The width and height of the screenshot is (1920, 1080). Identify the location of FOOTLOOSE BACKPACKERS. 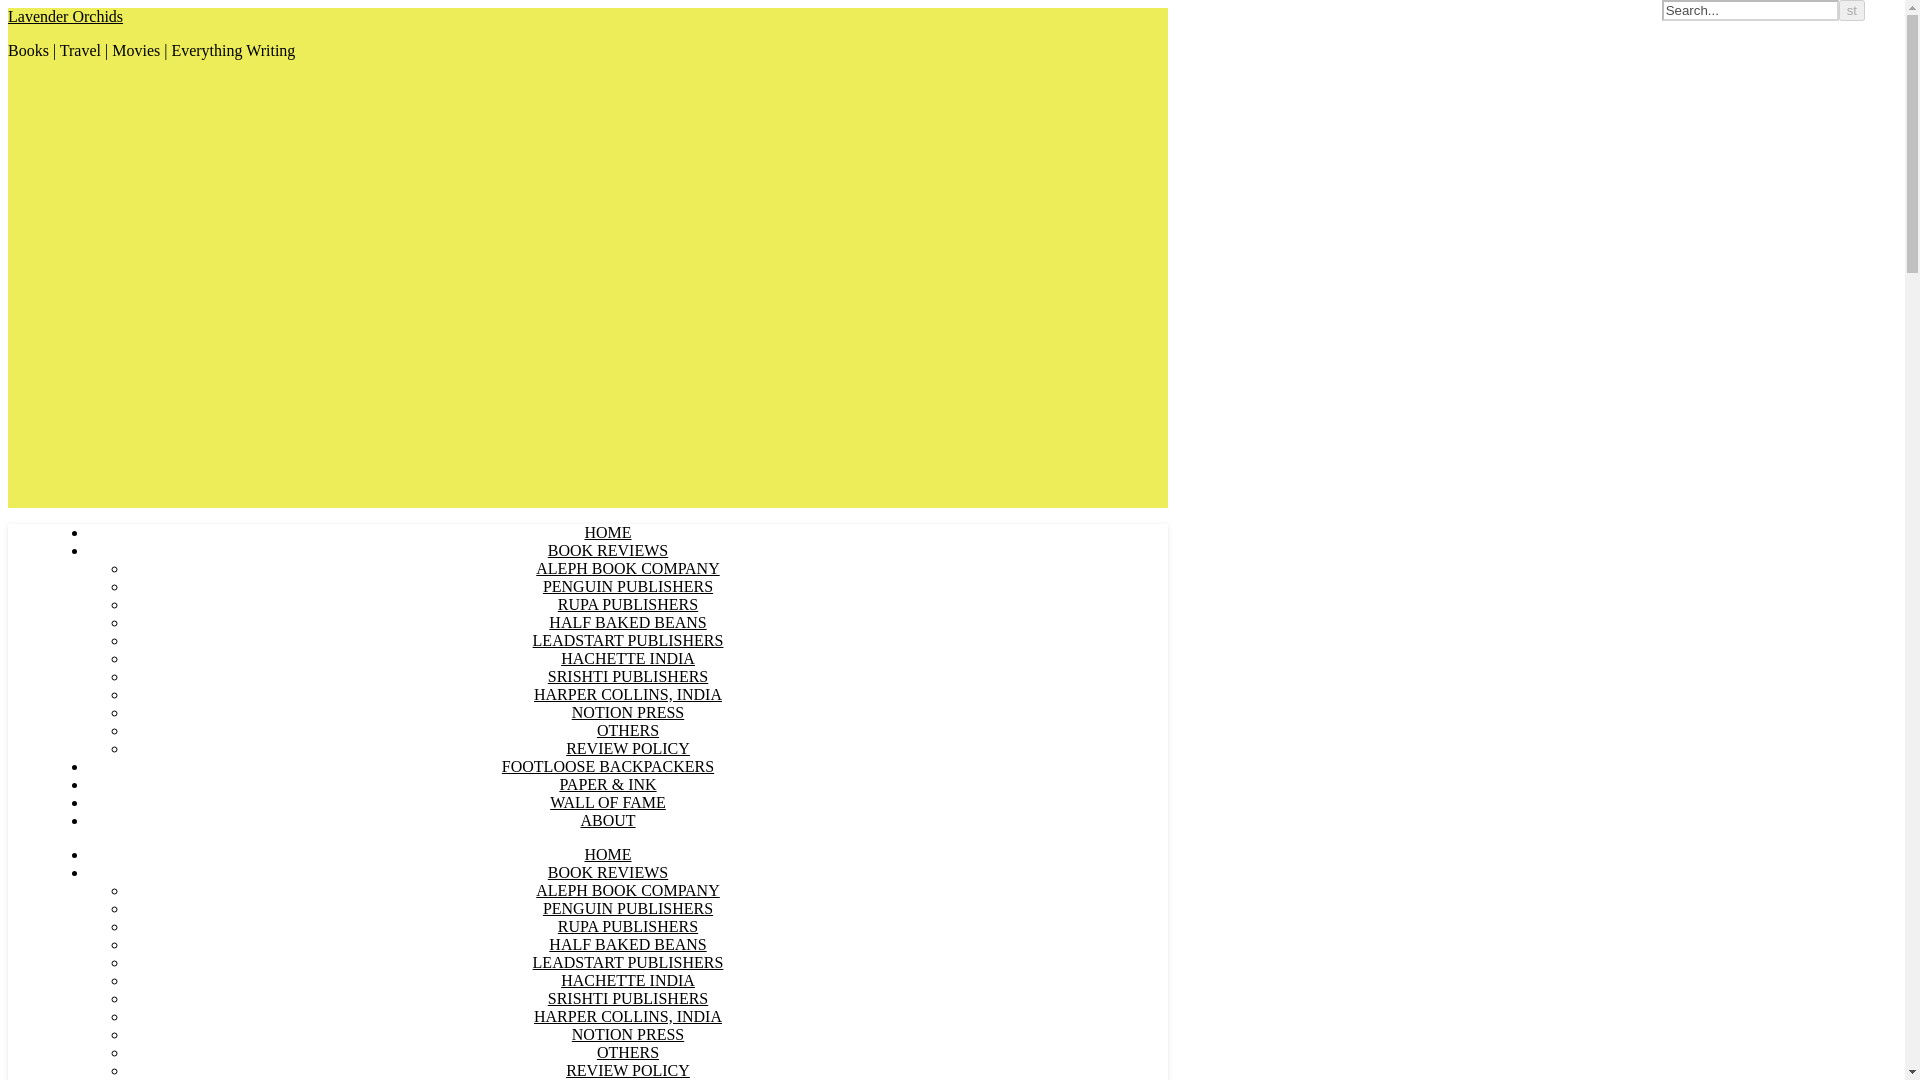
(608, 766).